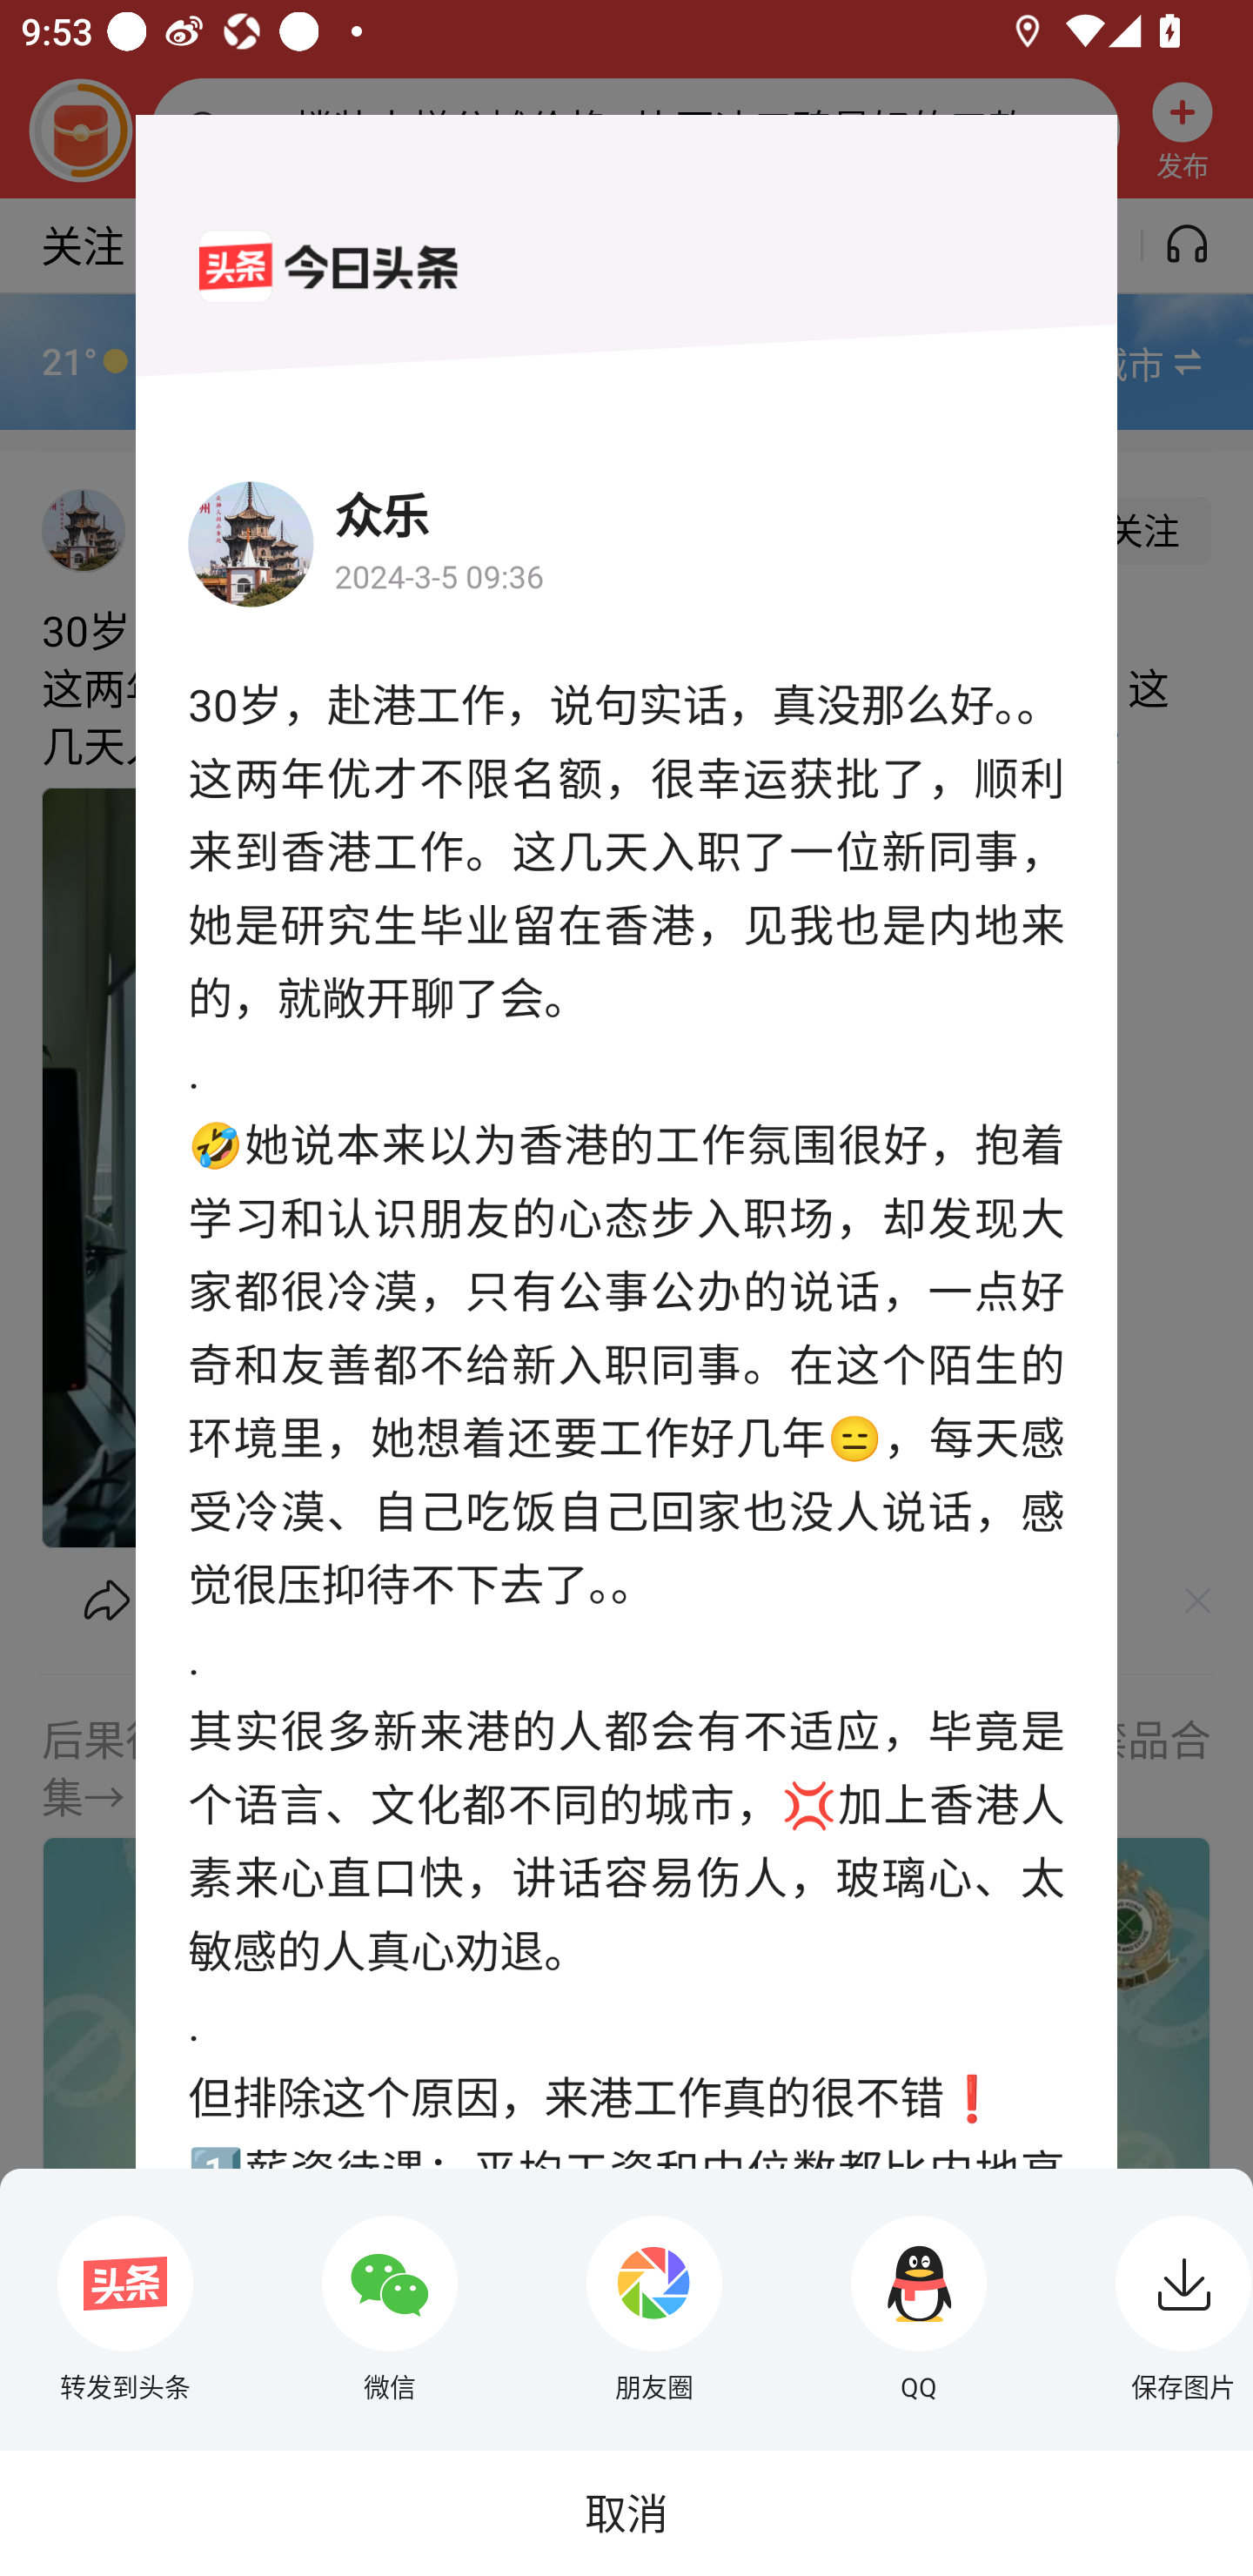 The height and width of the screenshot is (2576, 1253). What do you see at coordinates (654, 2309) in the screenshot?
I see `朋友圈` at bounding box center [654, 2309].